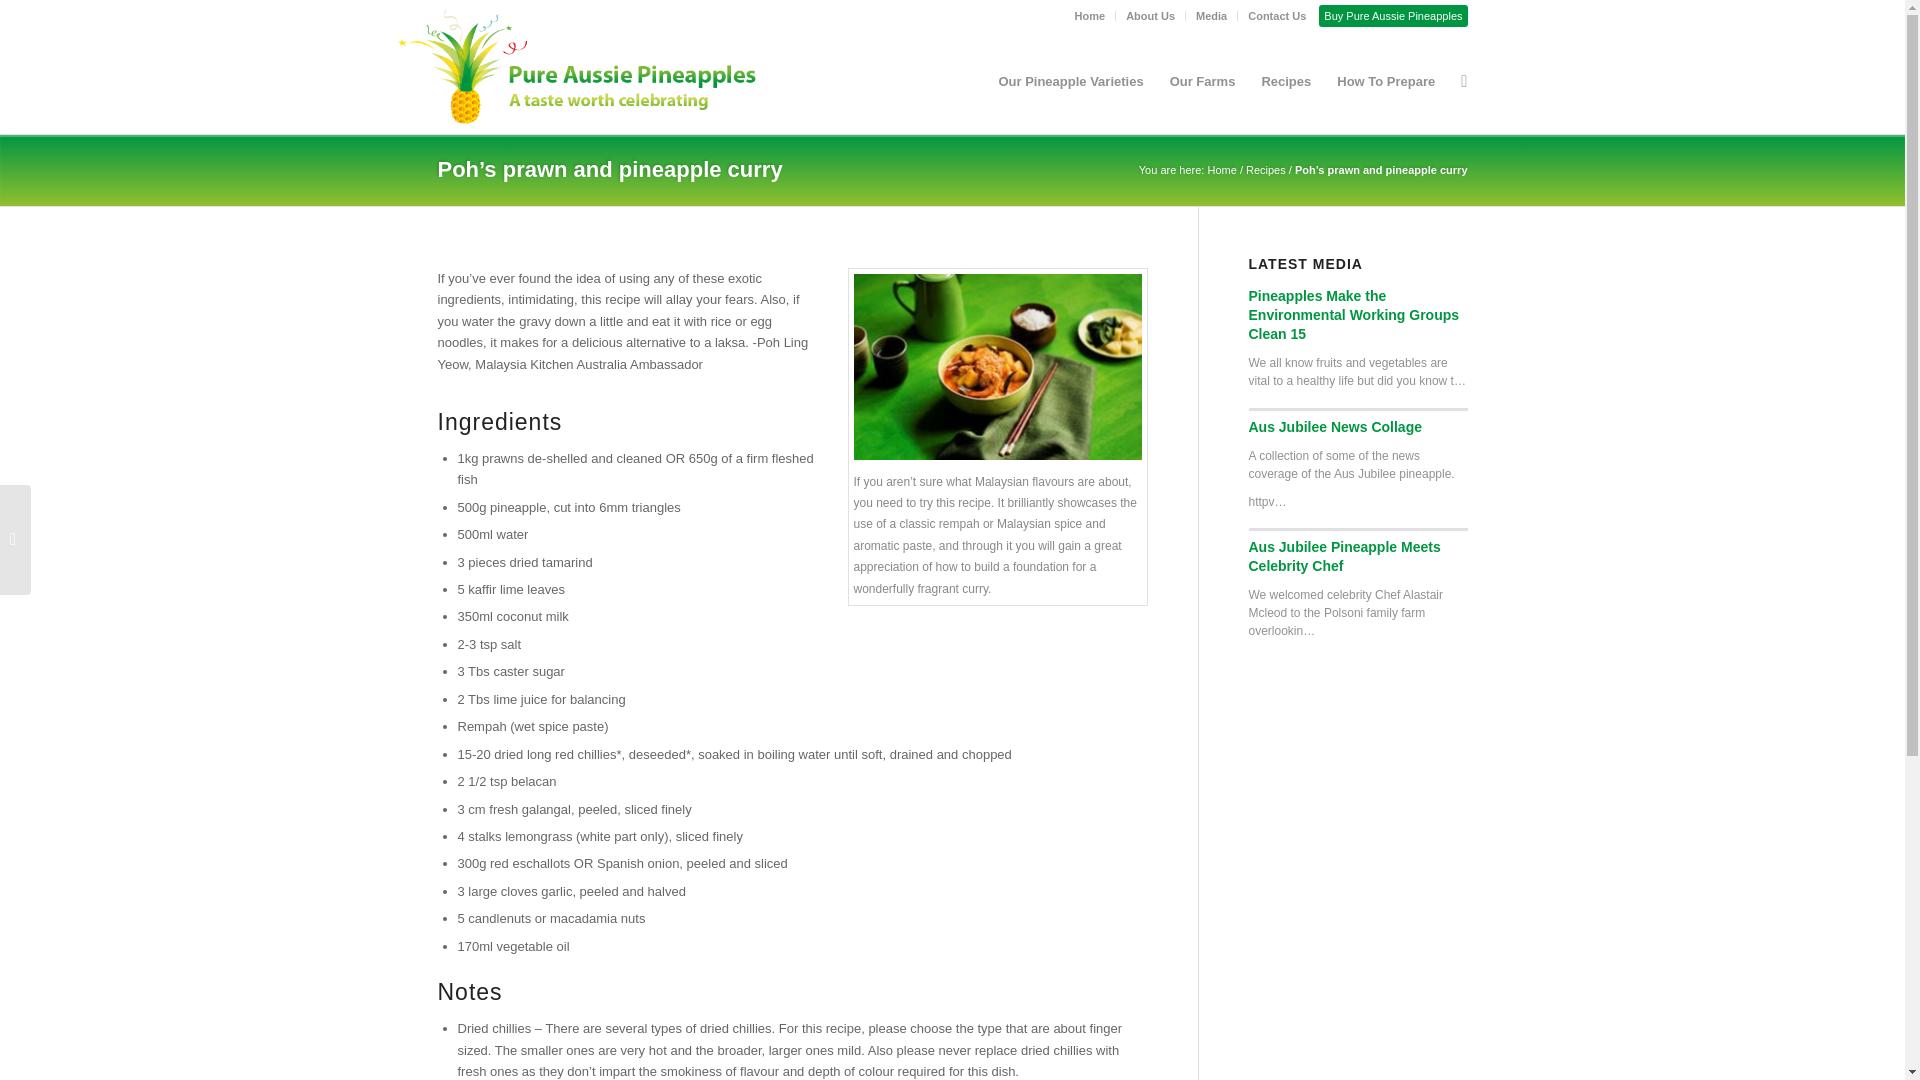 The width and height of the screenshot is (1920, 1080). Describe the element at coordinates (1344, 556) in the screenshot. I see `Aus Jubilee Pineapple Meets Celebrity Chef` at that location.